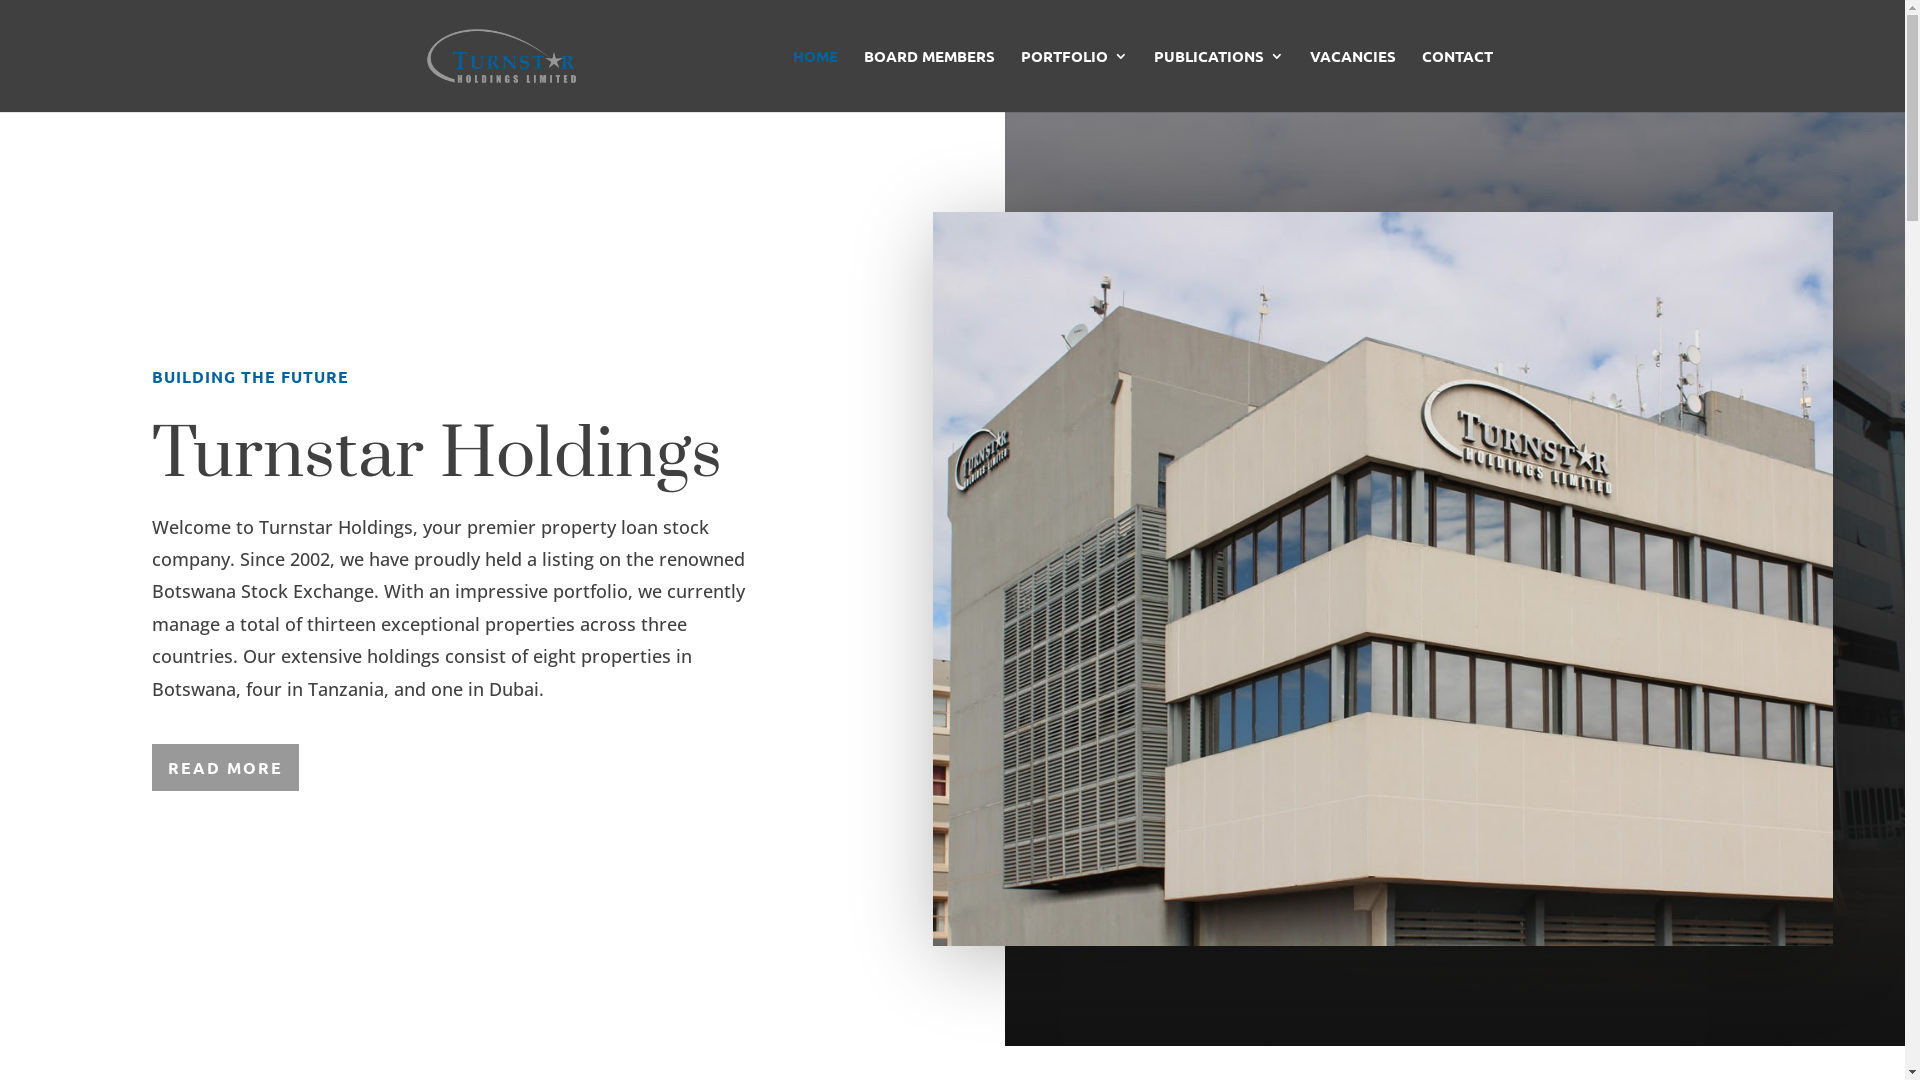 The width and height of the screenshot is (1920, 1080). I want to click on PORTFOLIO, so click(1074, 80).